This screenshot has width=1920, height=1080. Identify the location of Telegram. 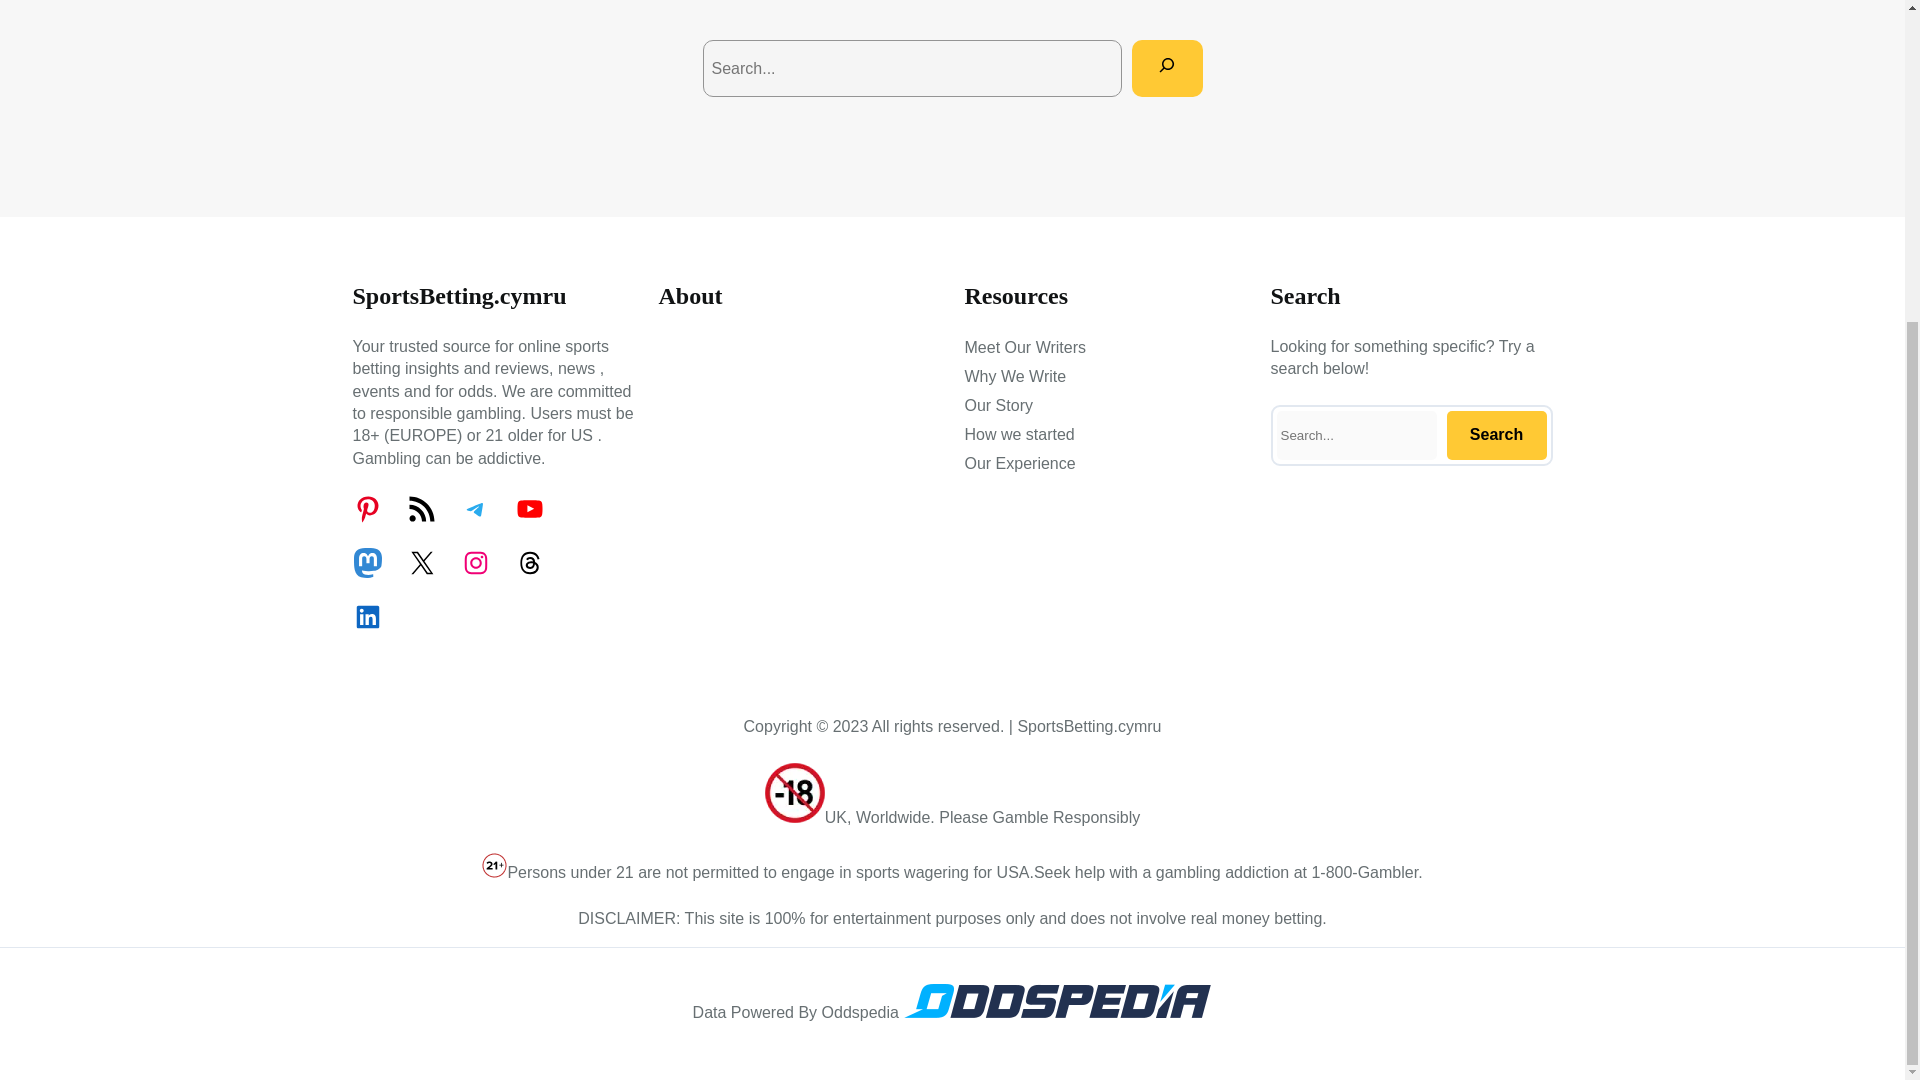
(474, 508).